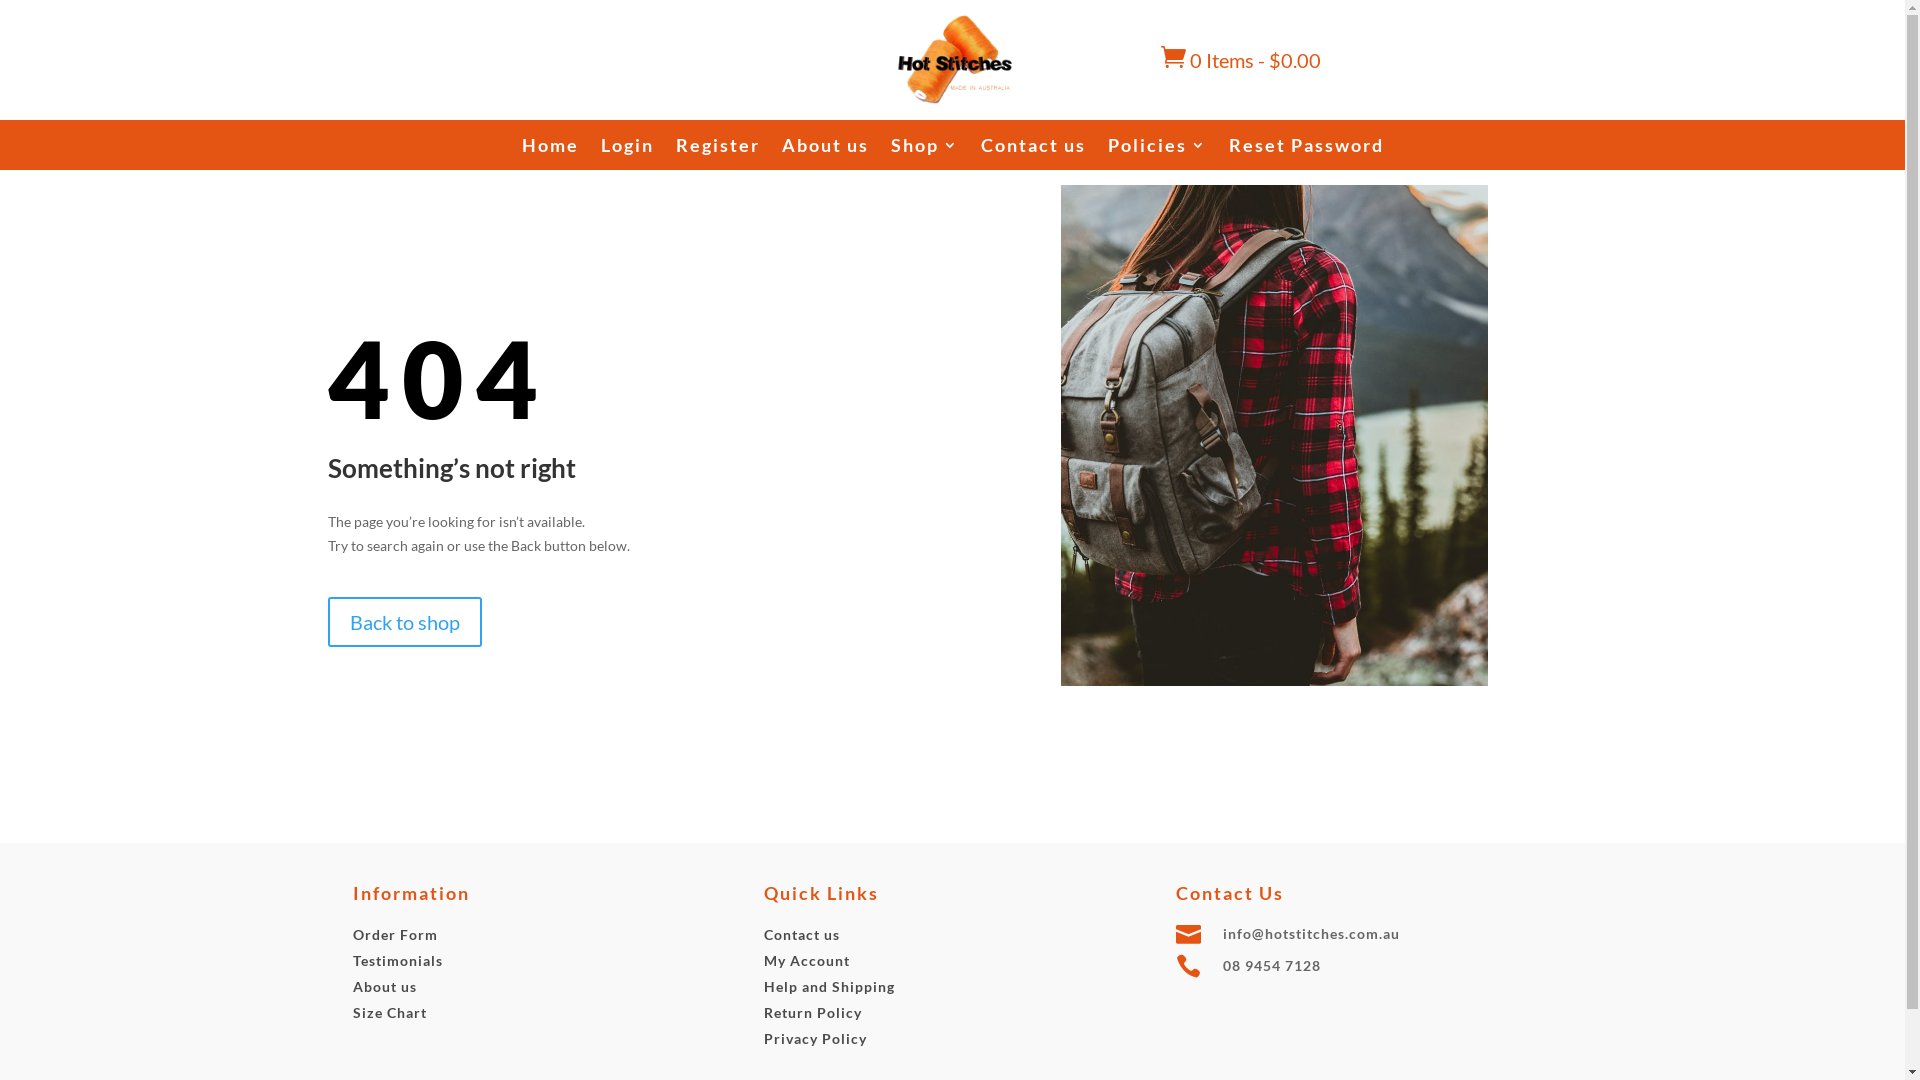 The image size is (1920, 1080). What do you see at coordinates (924, 149) in the screenshot?
I see `Shop` at bounding box center [924, 149].